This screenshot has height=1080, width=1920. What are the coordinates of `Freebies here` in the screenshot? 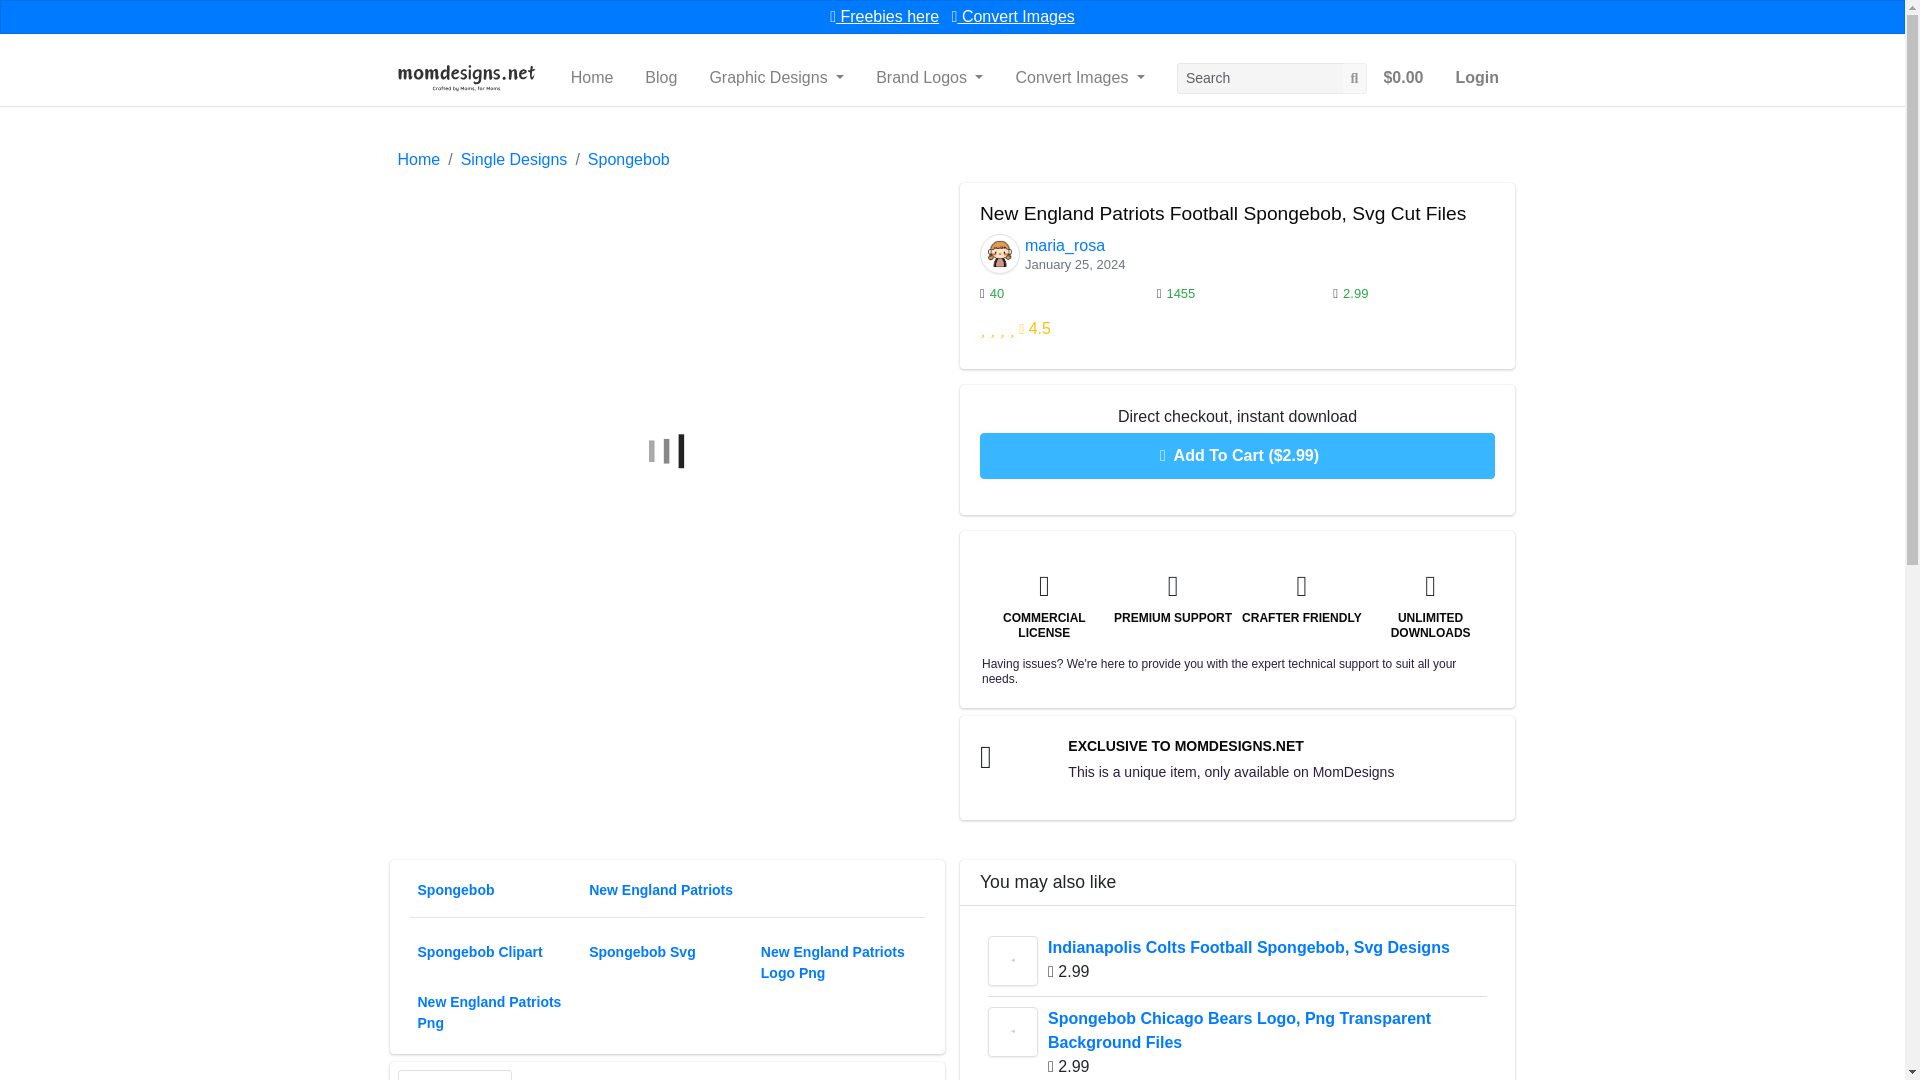 It's located at (884, 16).